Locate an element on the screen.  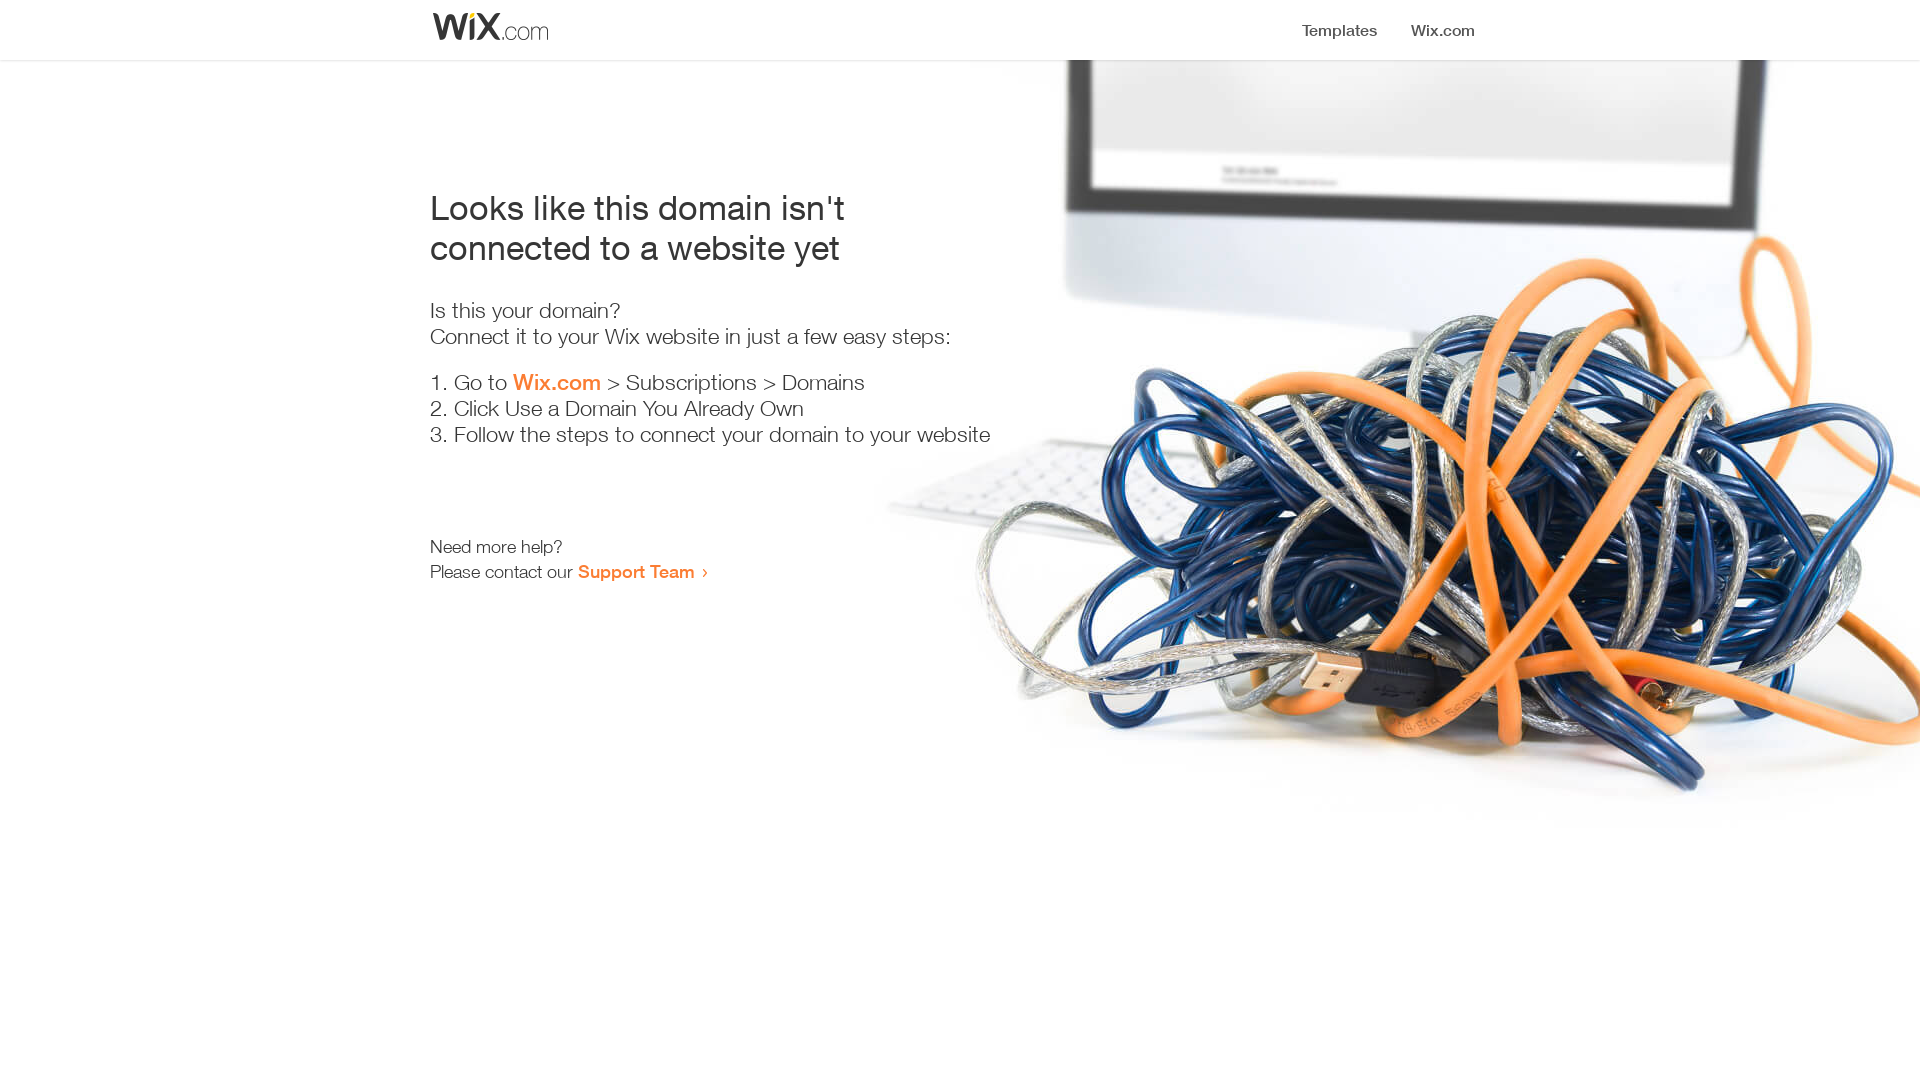
Support Team is located at coordinates (636, 571).